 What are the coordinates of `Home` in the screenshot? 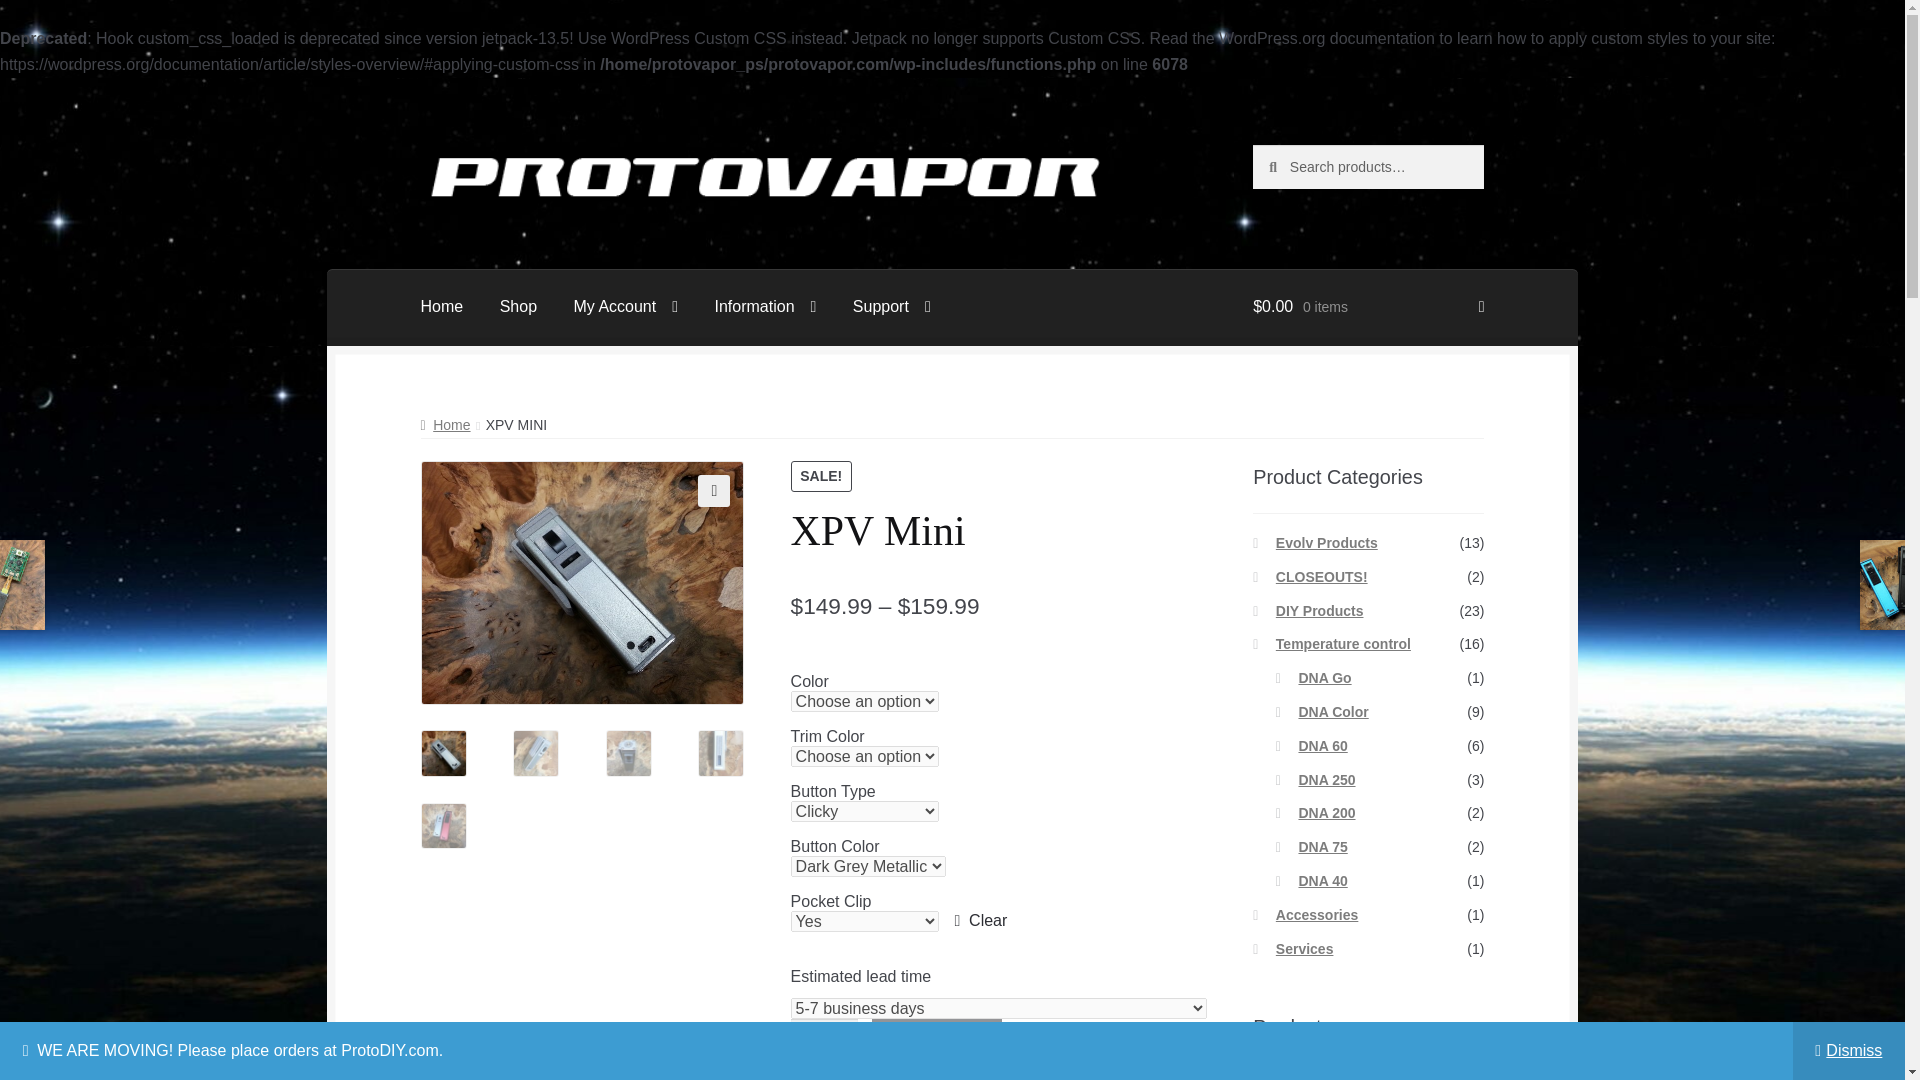 It's located at (442, 307).